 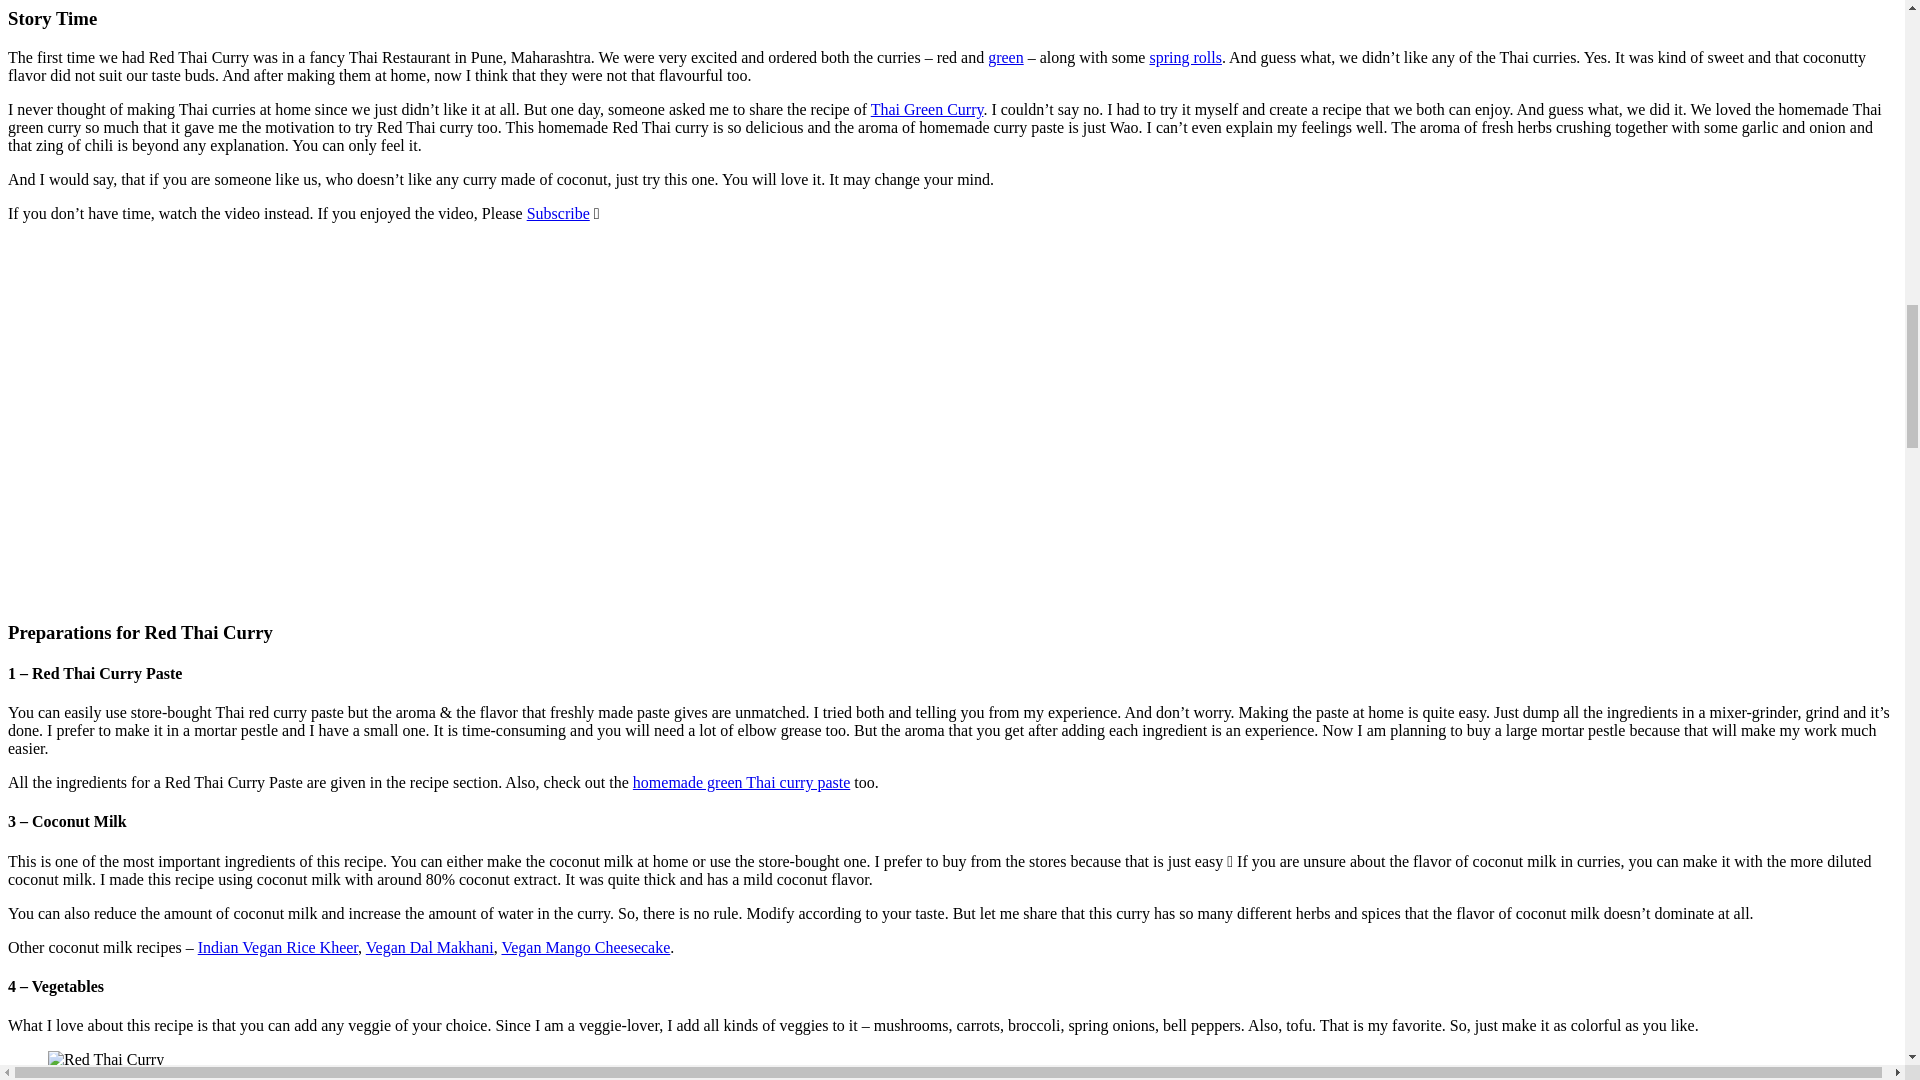 I want to click on Vegan Mango Cheesecake, so click(x=586, y=946).